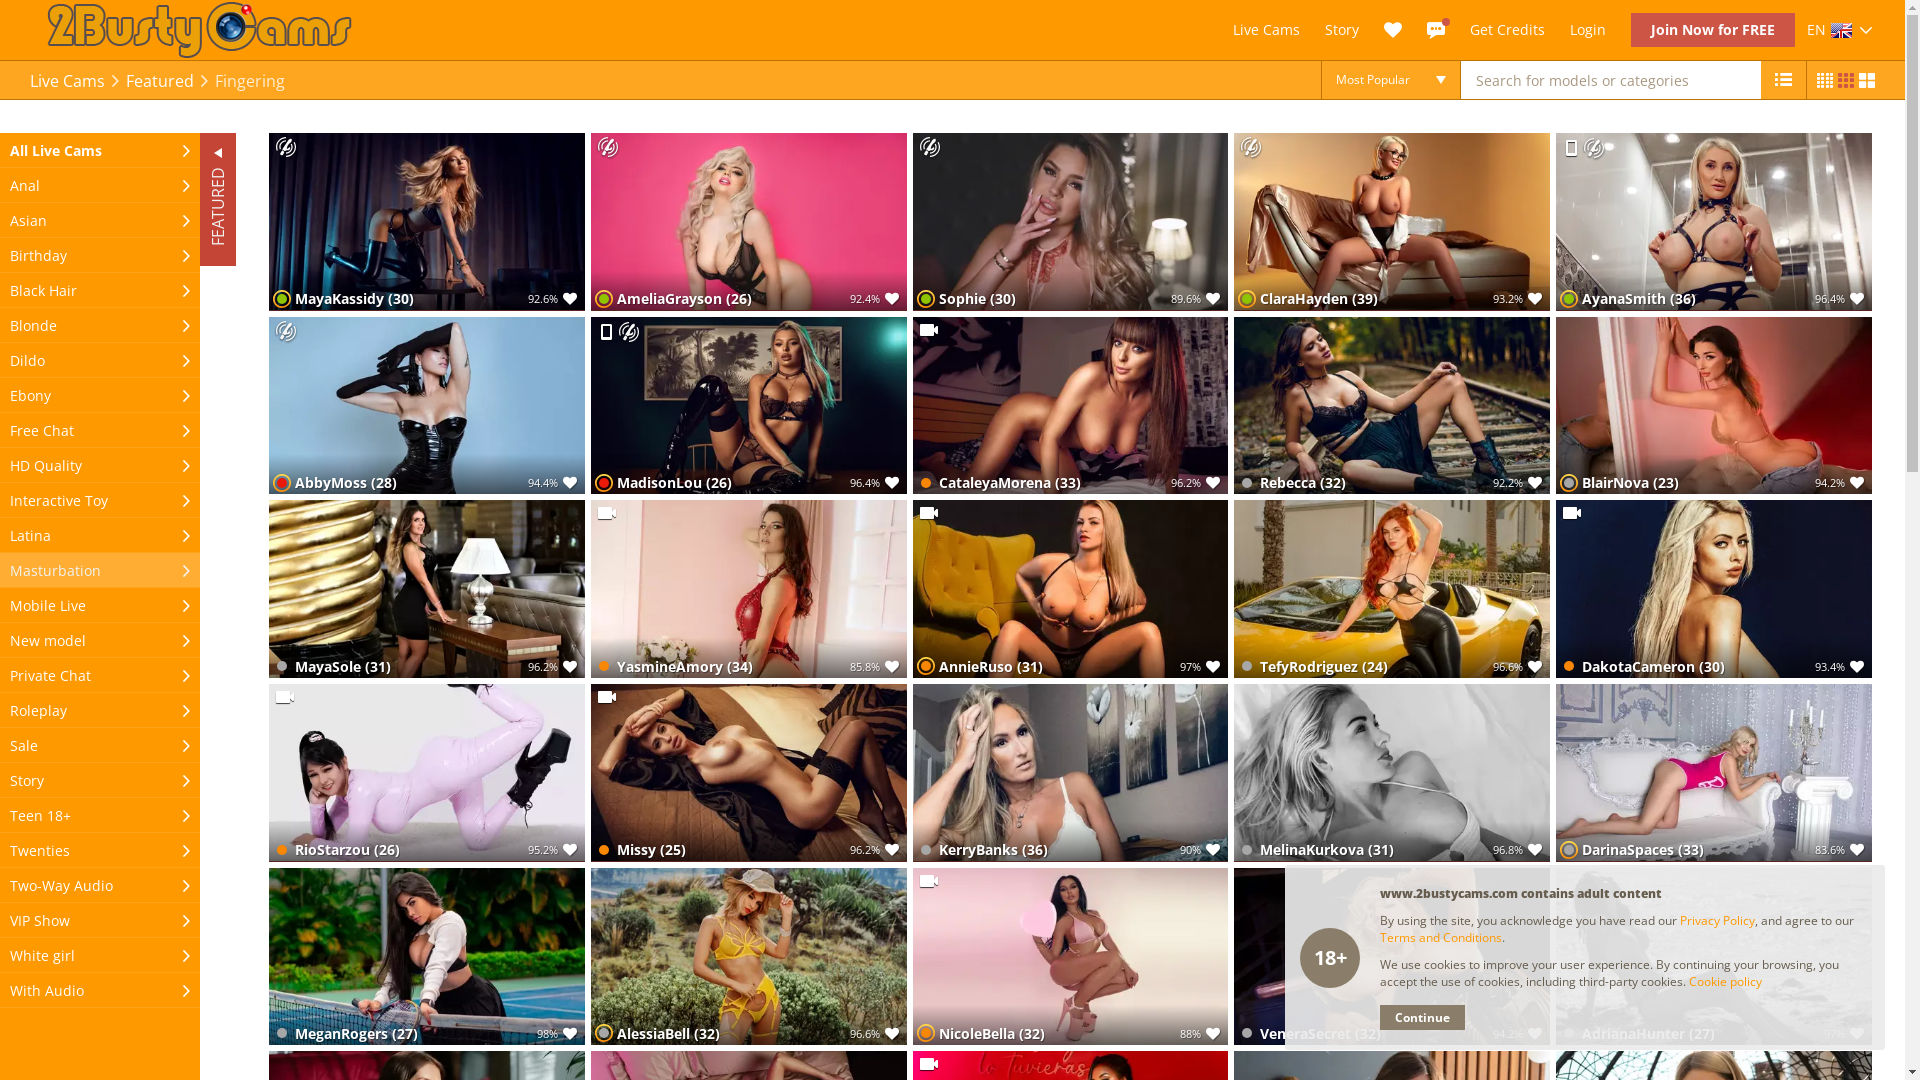 This screenshot has height=1080, width=1920. What do you see at coordinates (1392, 773) in the screenshot?
I see `MelinaKurkova (31)
96.8%` at bounding box center [1392, 773].